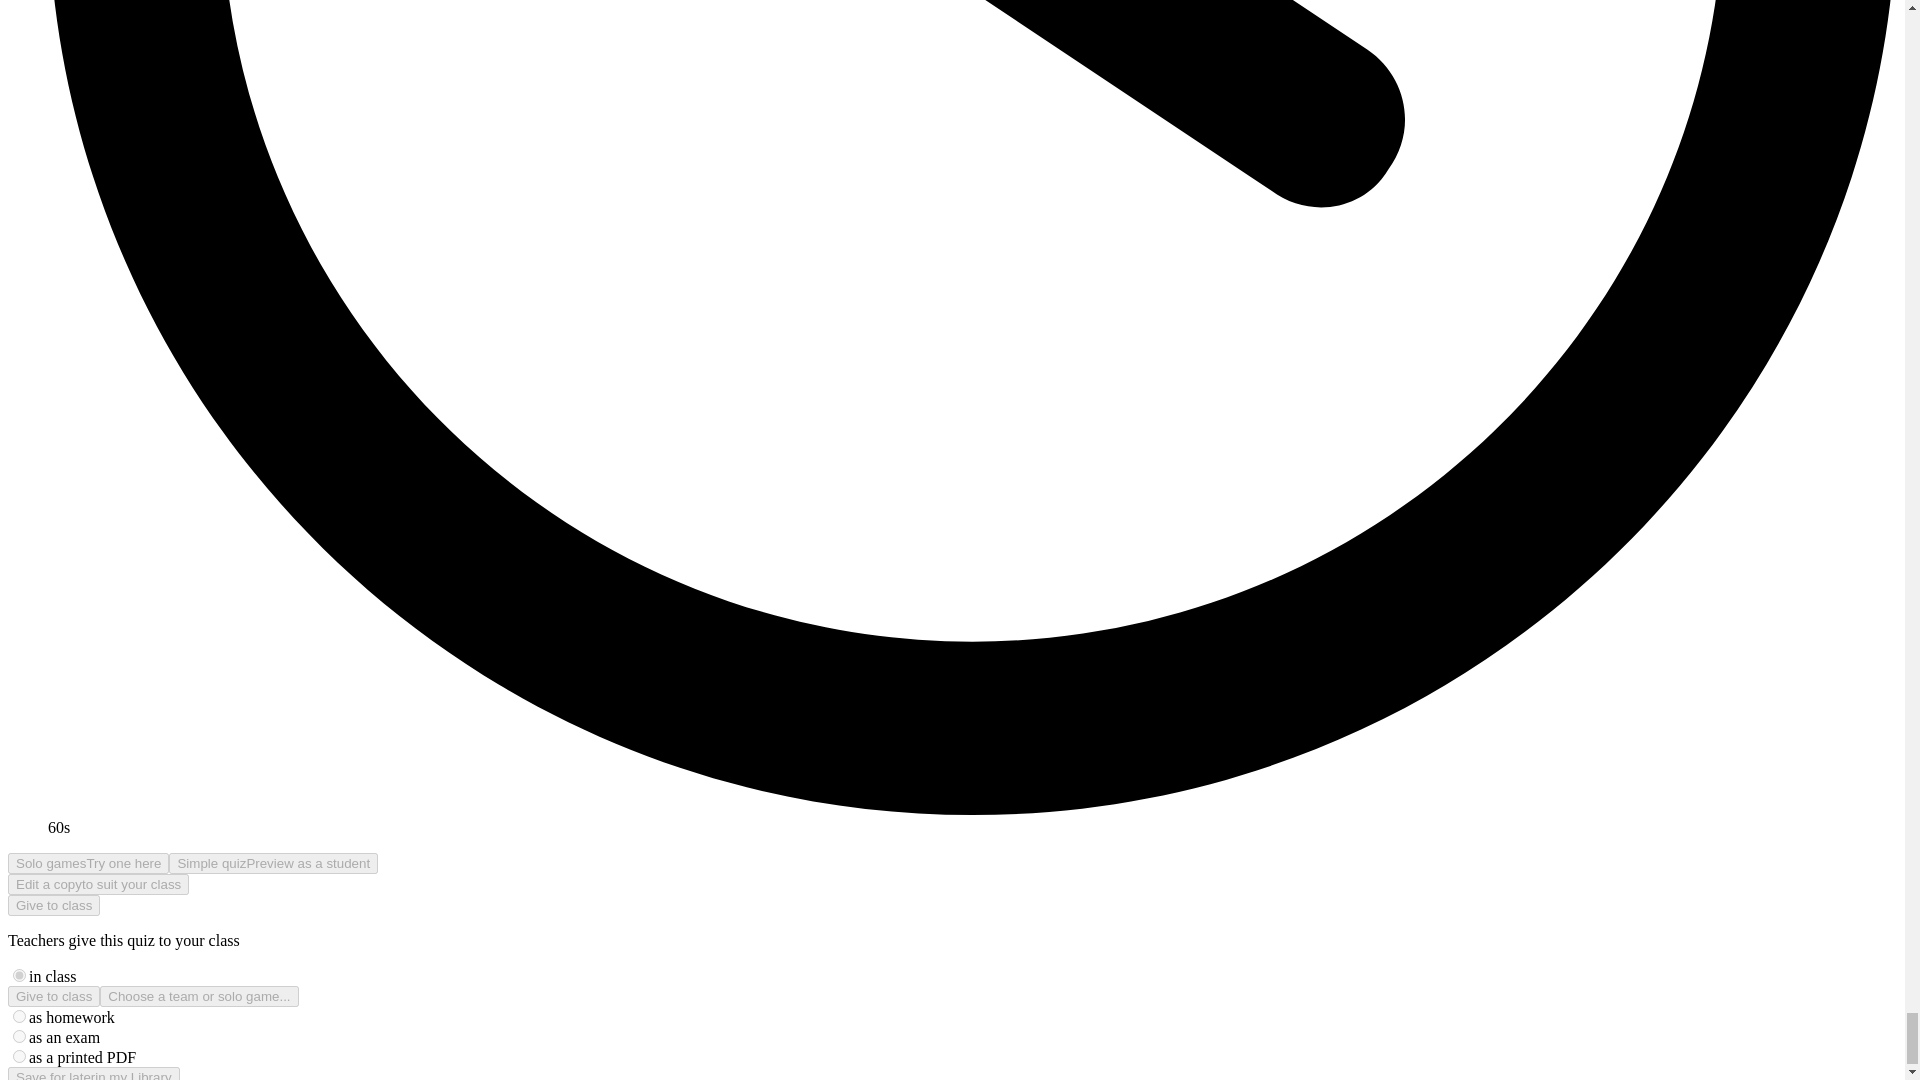  Describe the element at coordinates (20, 974) in the screenshot. I see `quiz` at that location.